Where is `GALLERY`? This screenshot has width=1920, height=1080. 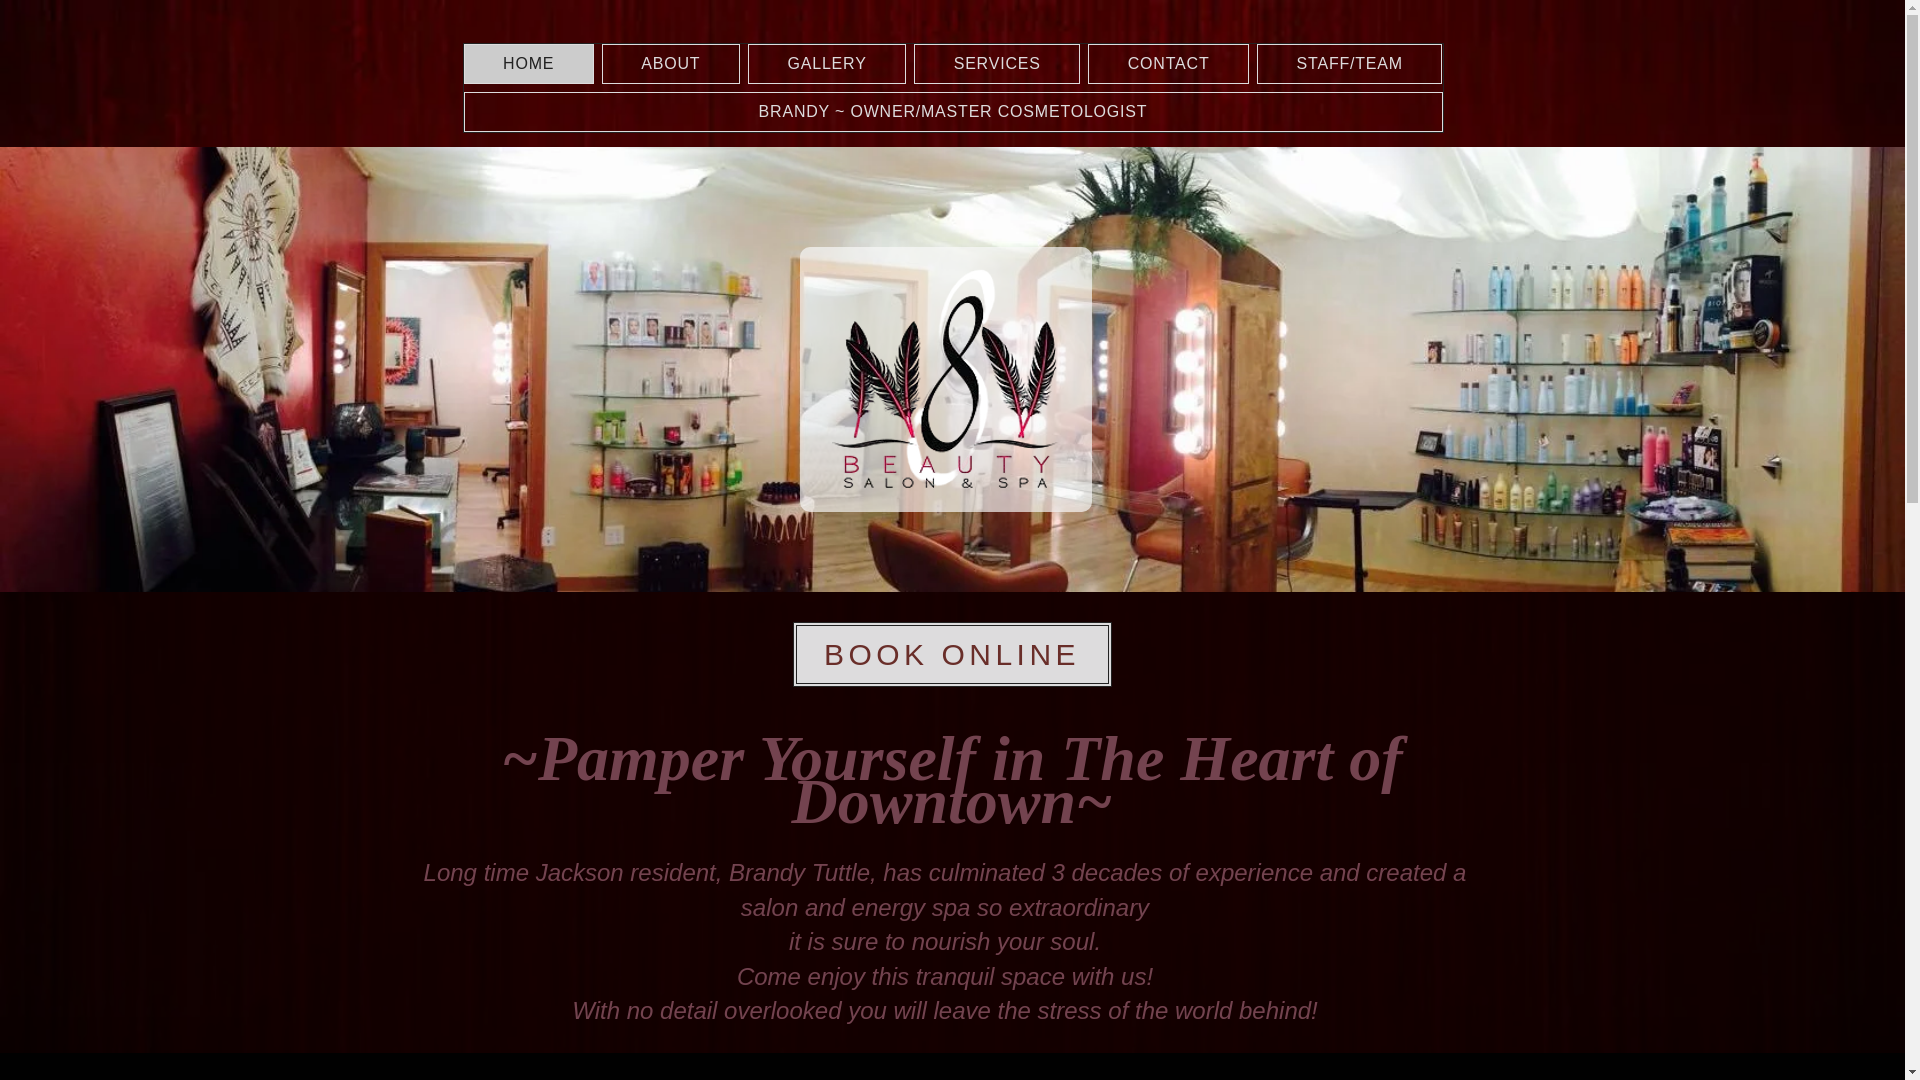 GALLERY is located at coordinates (827, 64).